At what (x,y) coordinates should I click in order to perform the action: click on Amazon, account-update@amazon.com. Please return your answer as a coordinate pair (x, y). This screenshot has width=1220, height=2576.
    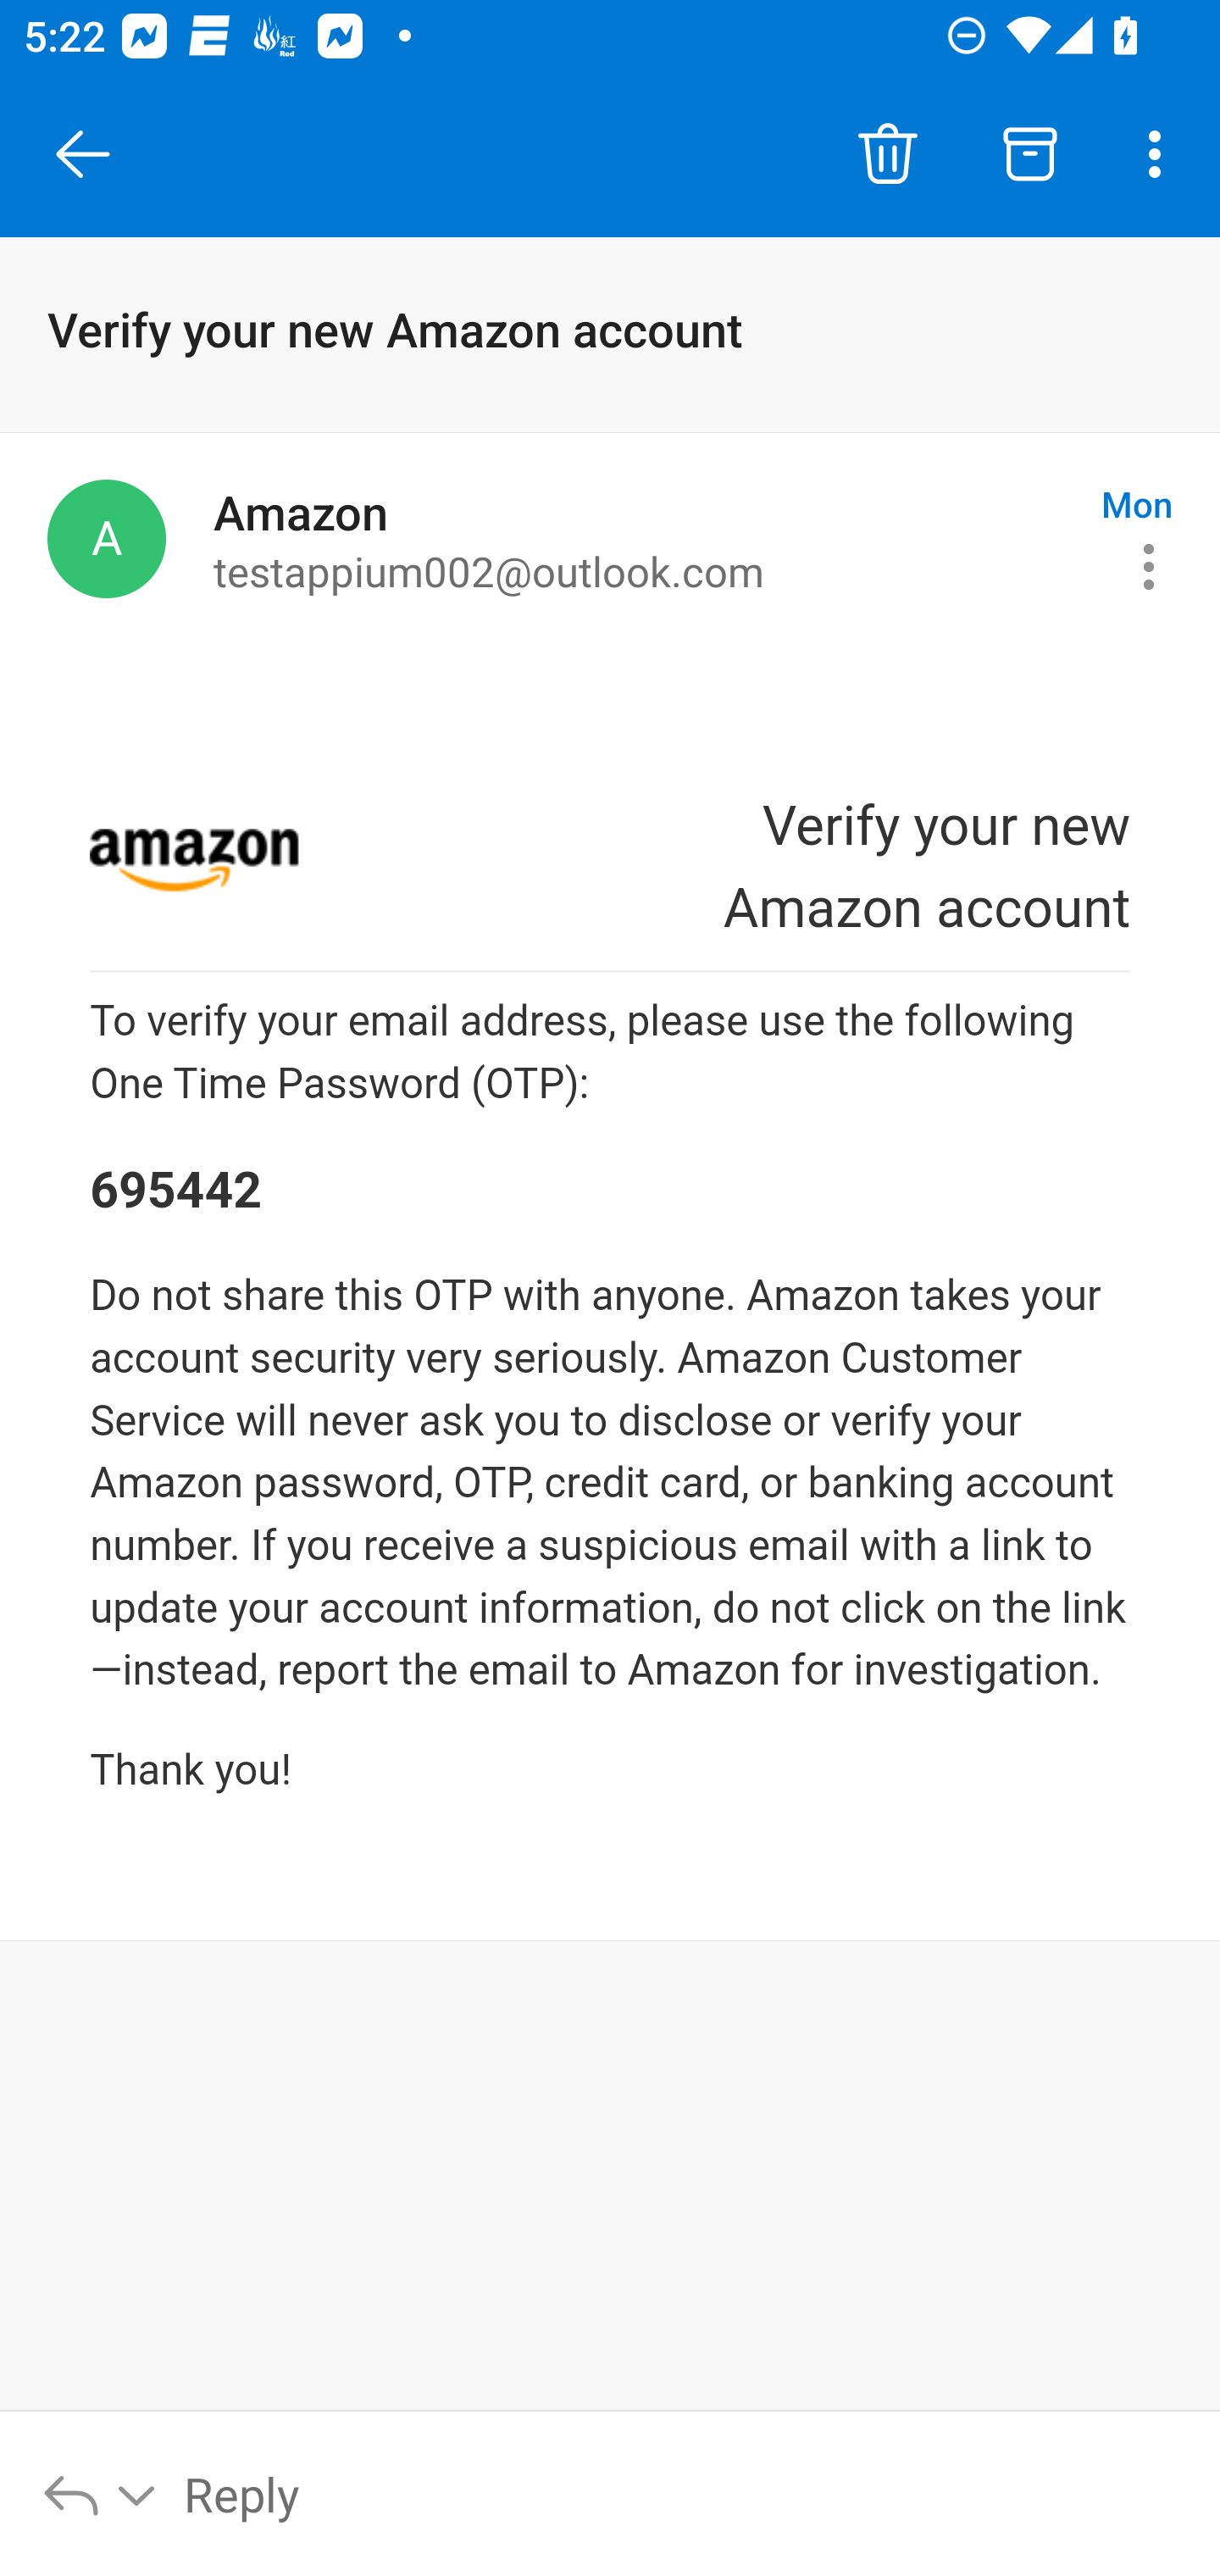
    Looking at the image, I should click on (107, 538).